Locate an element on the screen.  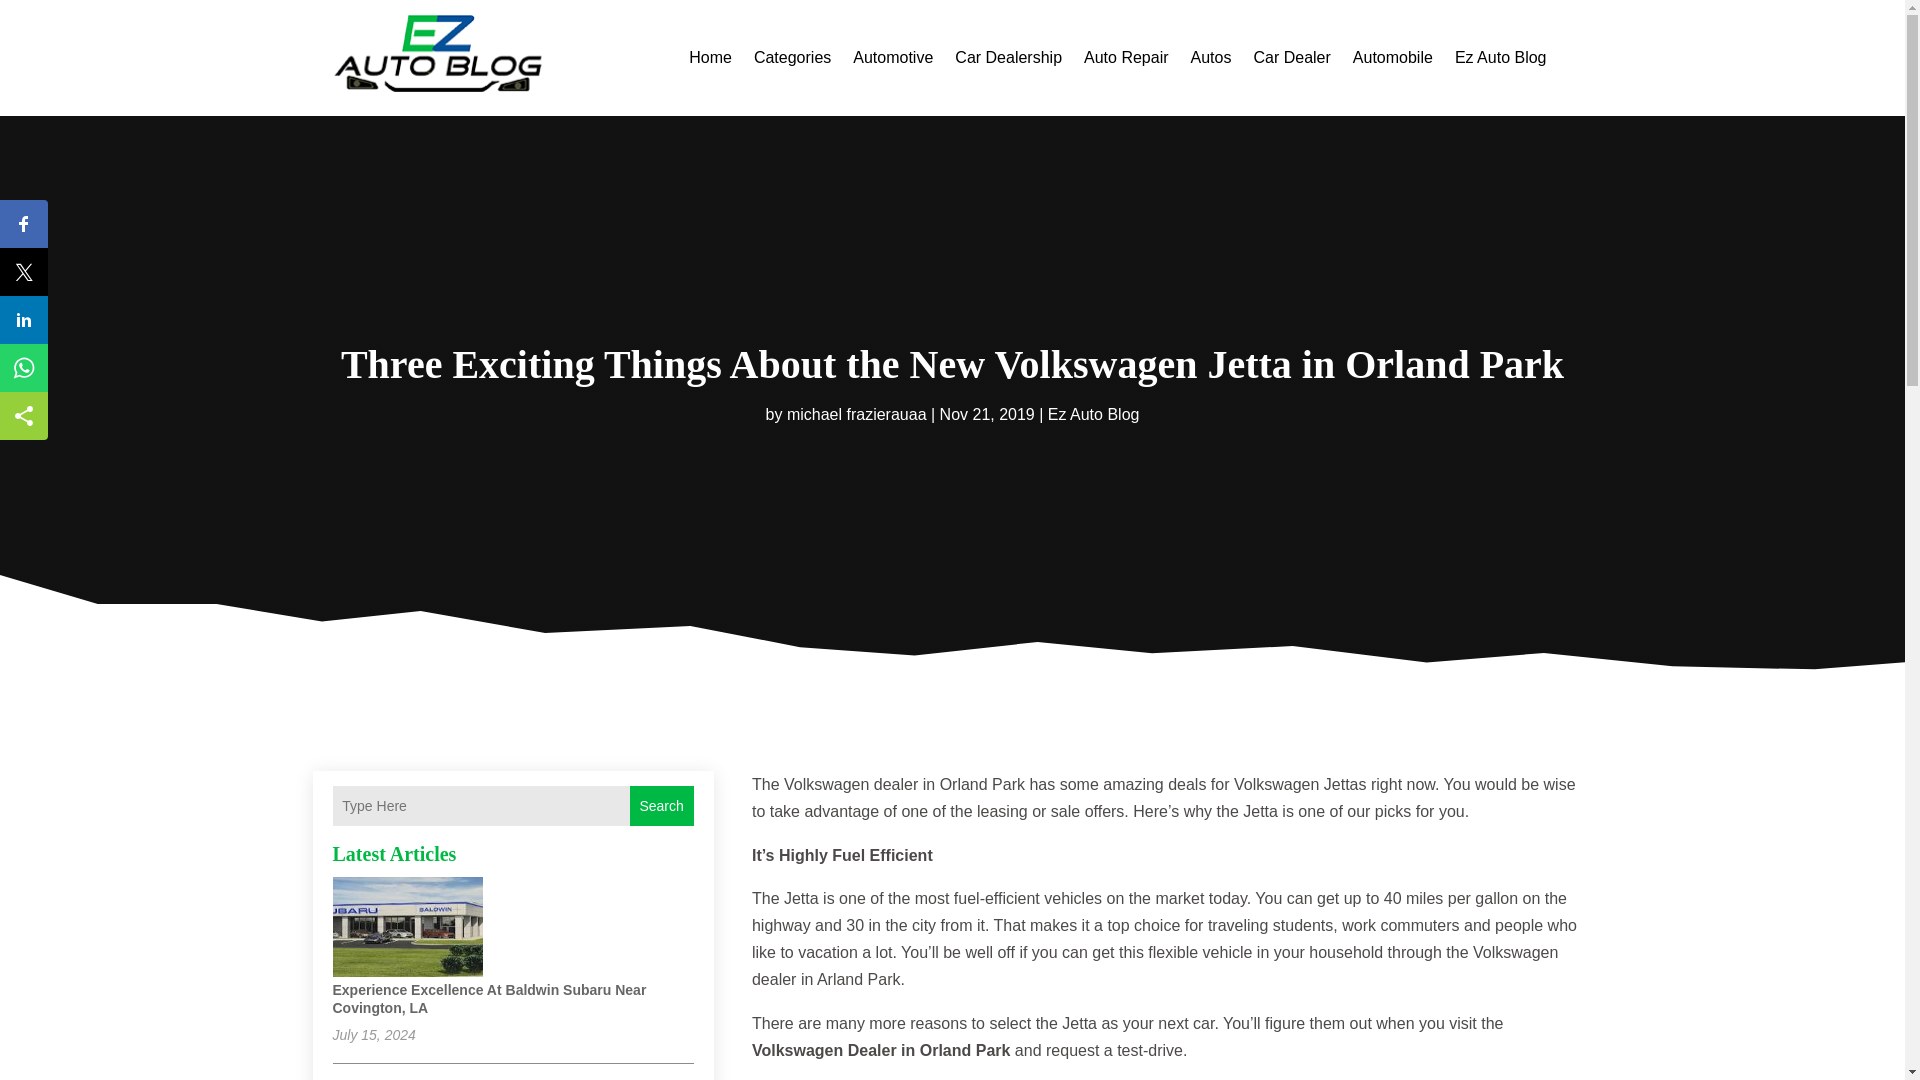
Car Dealer is located at coordinates (1292, 58).